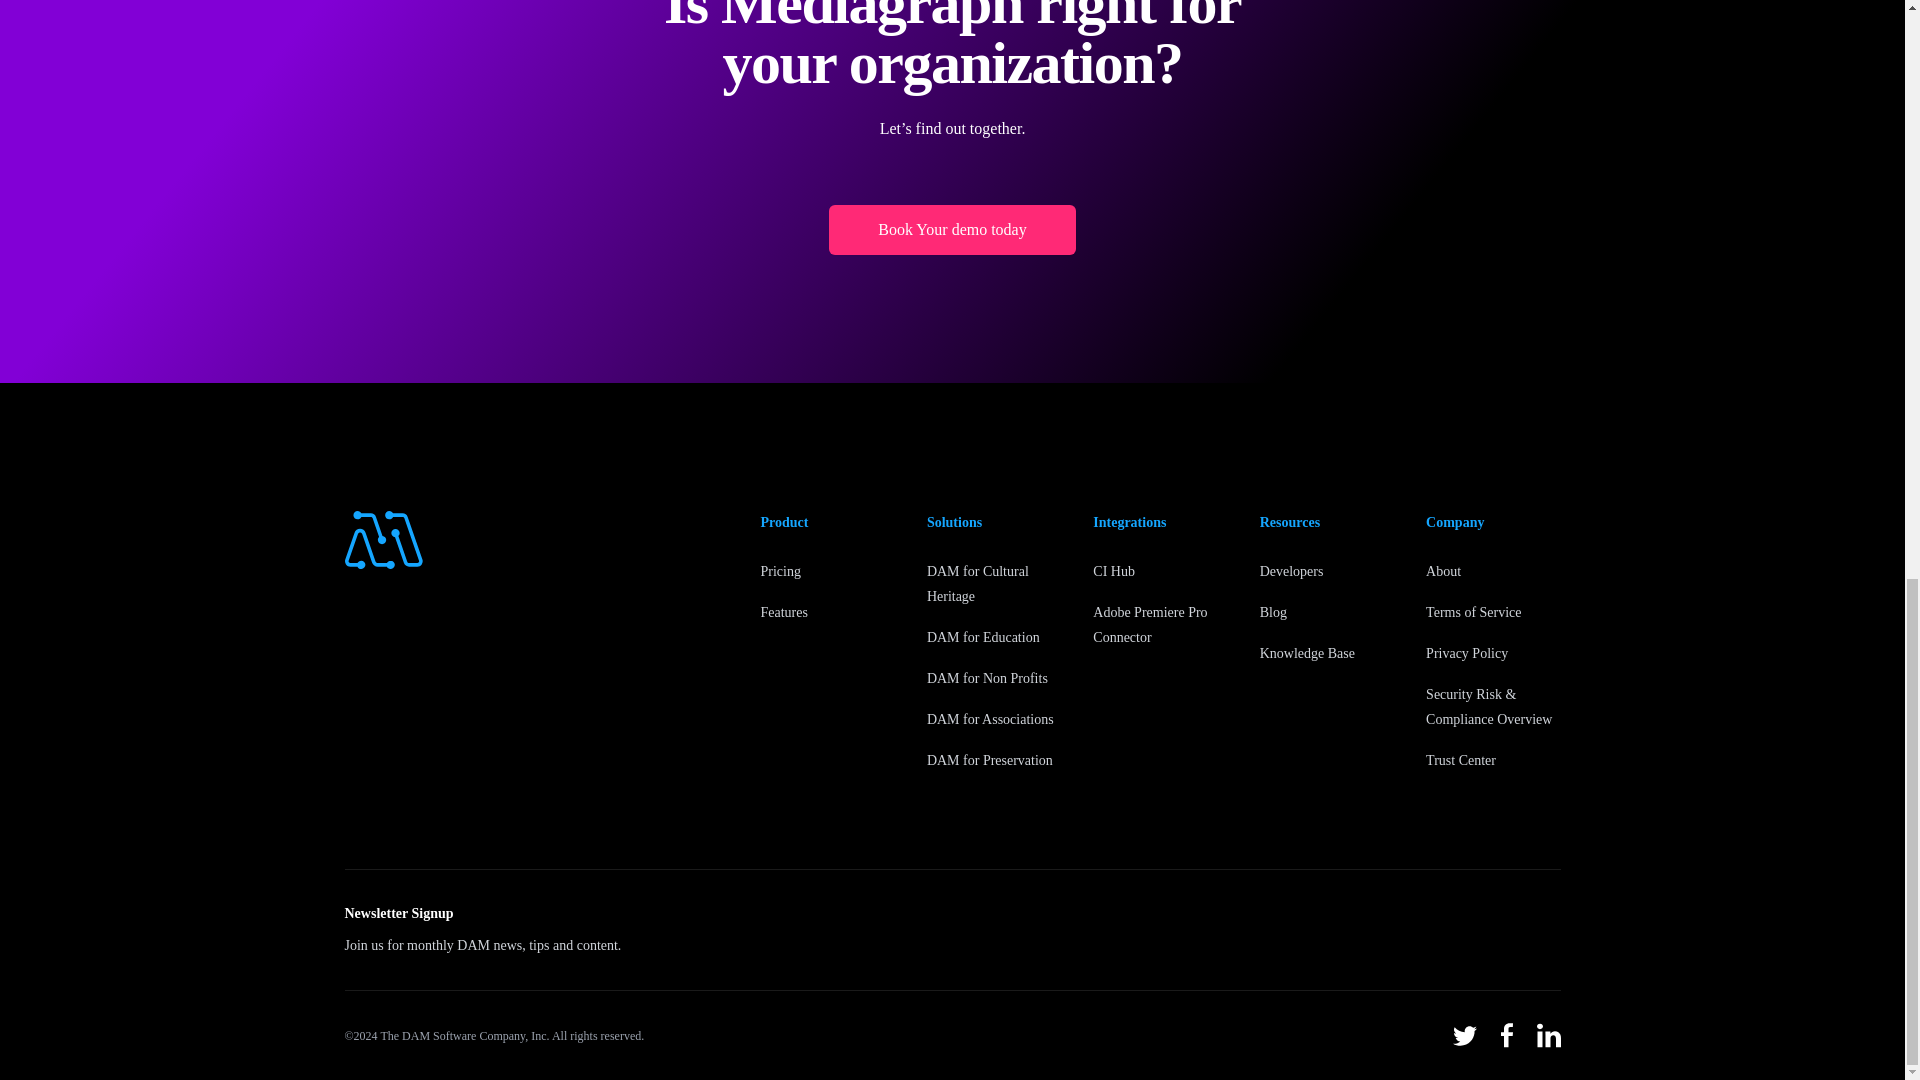  What do you see at coordinates (1292, 570) in the screenshot?
I see `Developers` at bounding box center [1292, 570].